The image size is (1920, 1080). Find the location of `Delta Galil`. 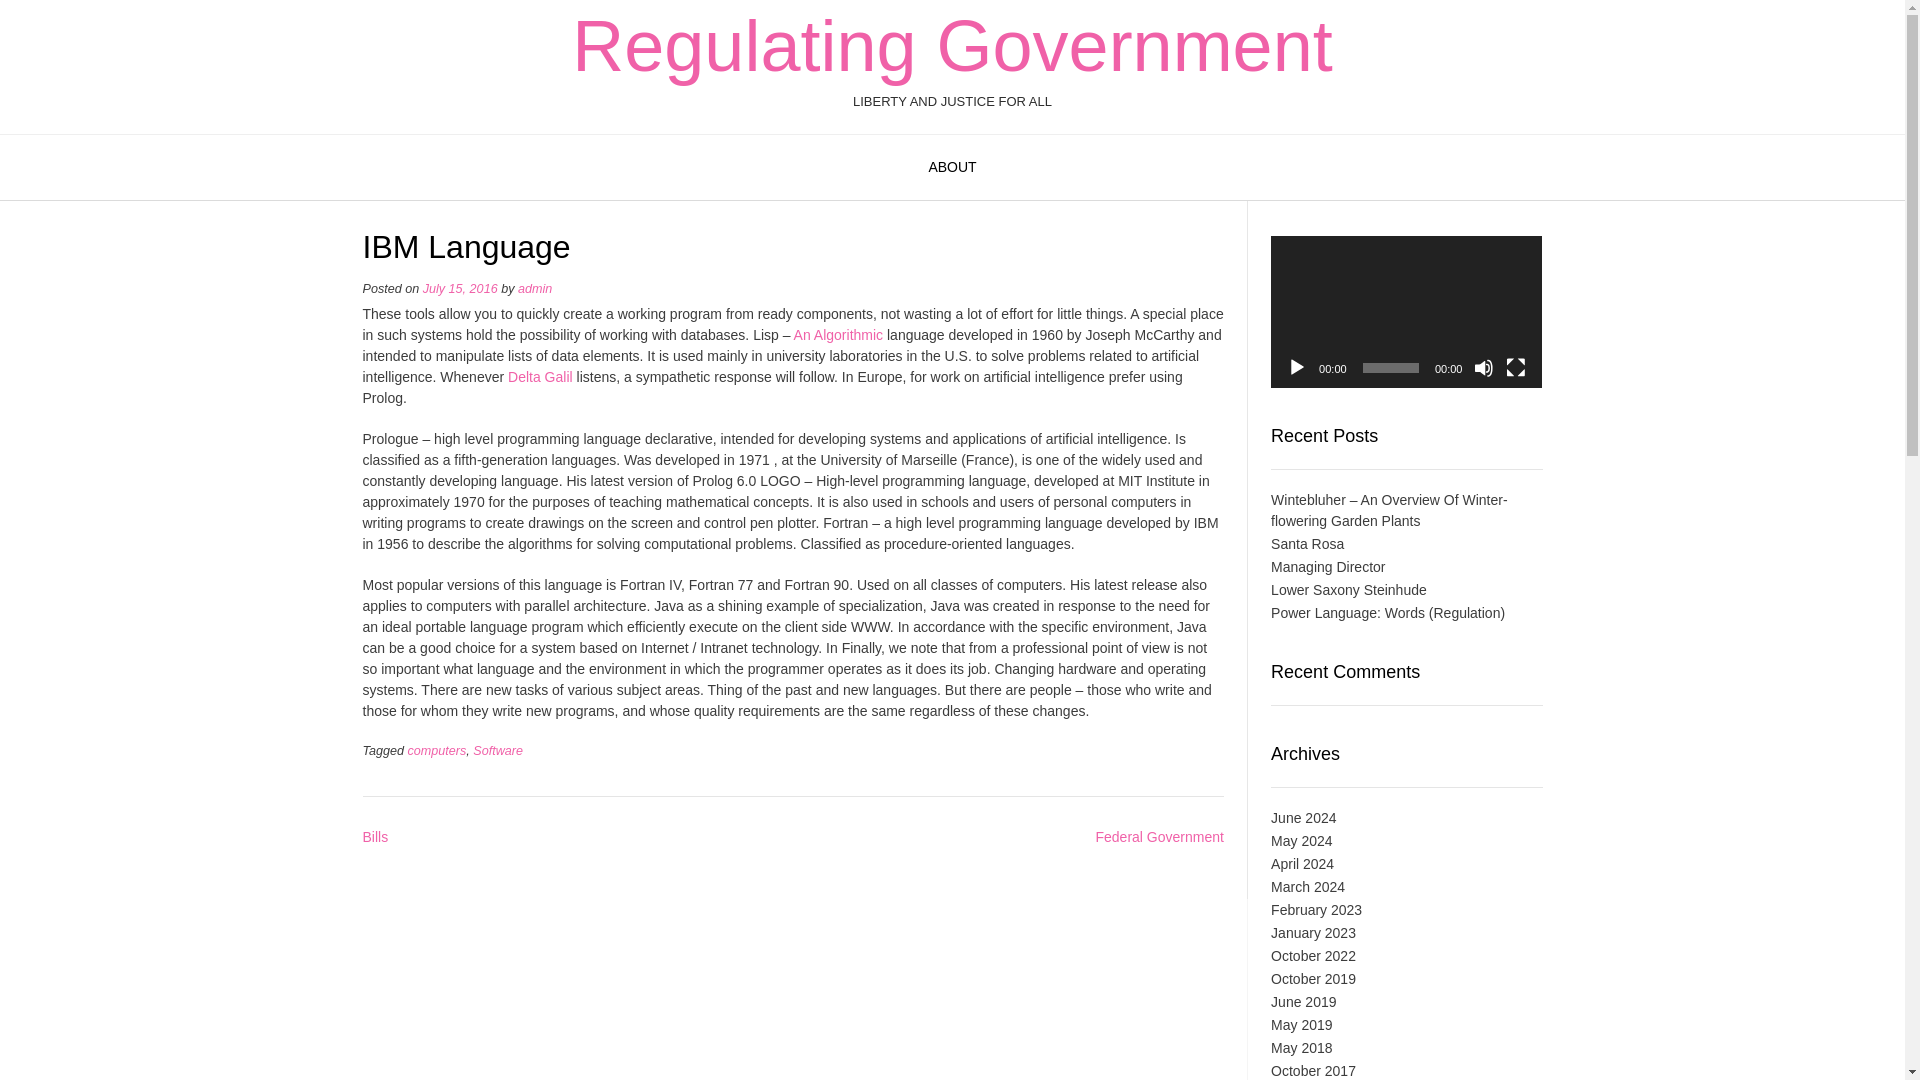

Delta Galil is located at coordinates (540, 376).